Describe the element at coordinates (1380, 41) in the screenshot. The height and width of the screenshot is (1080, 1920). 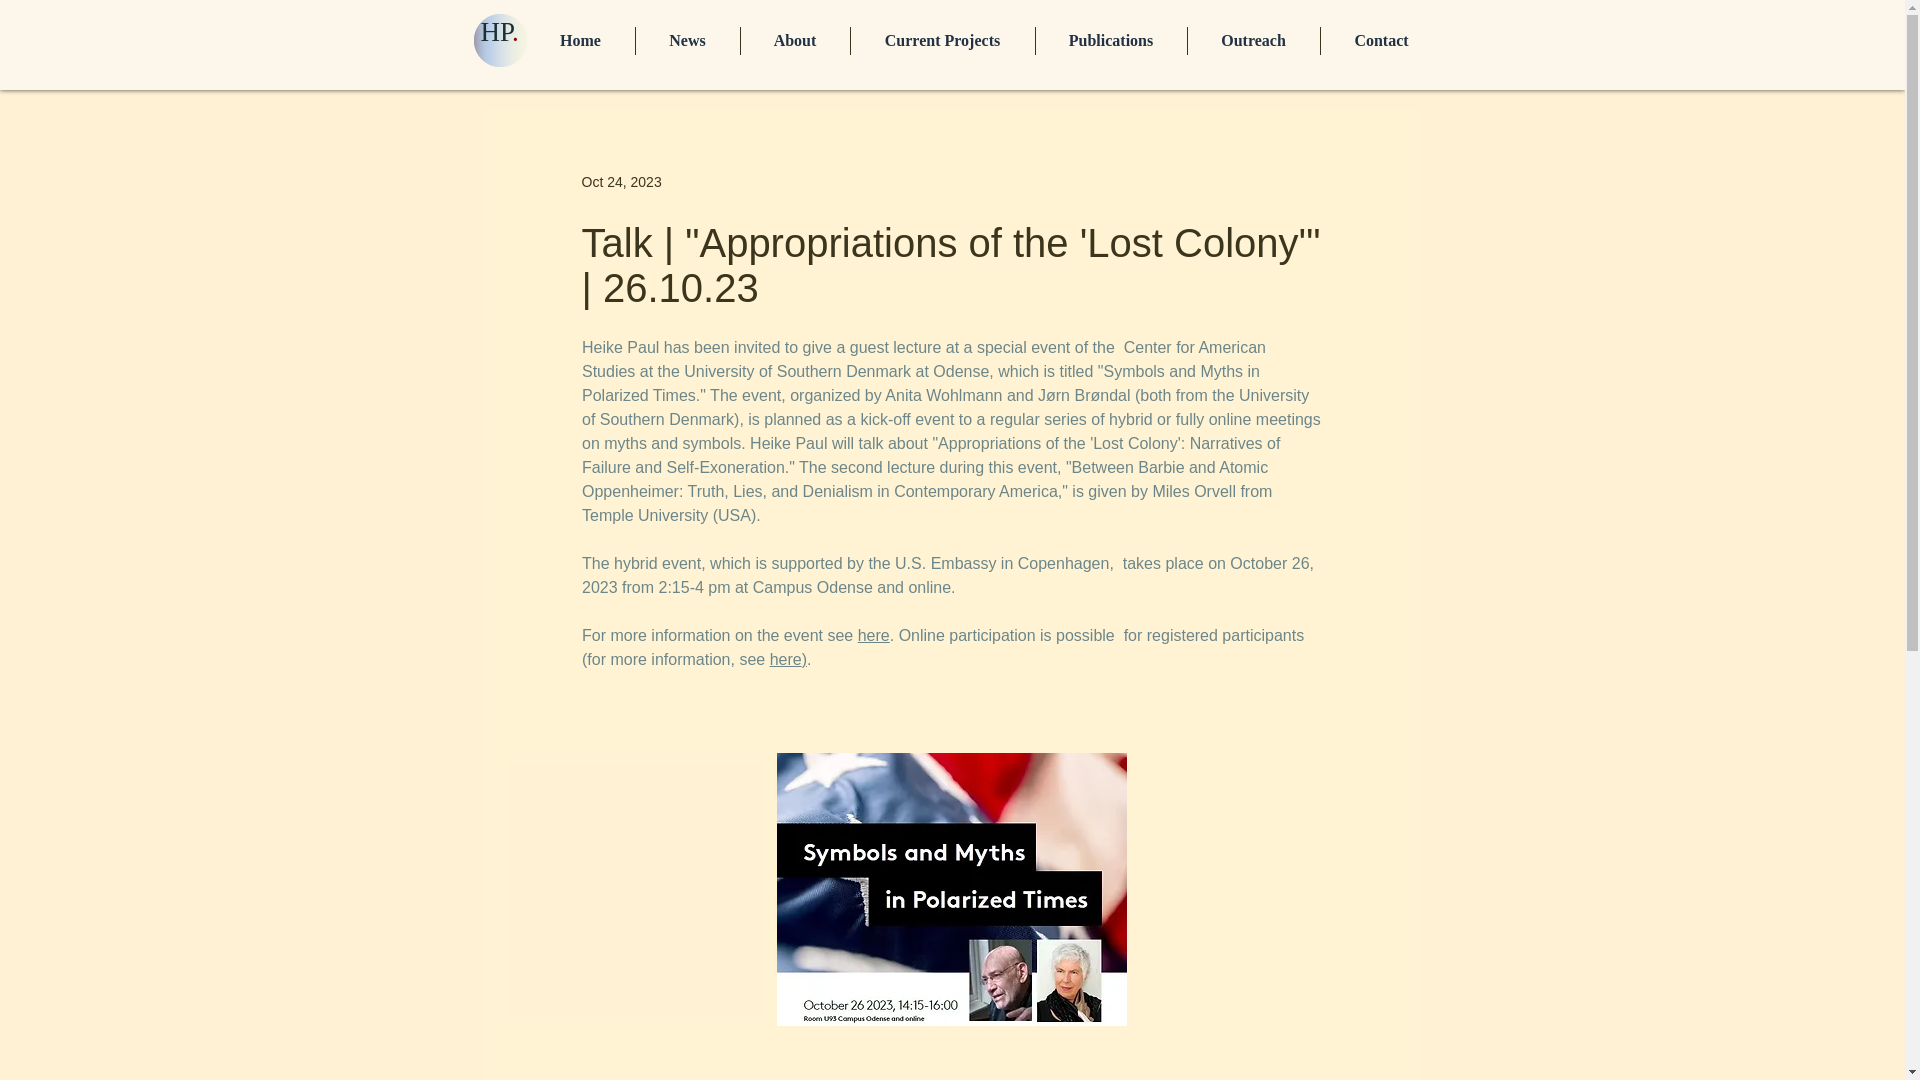
I see `Contact` at that location.